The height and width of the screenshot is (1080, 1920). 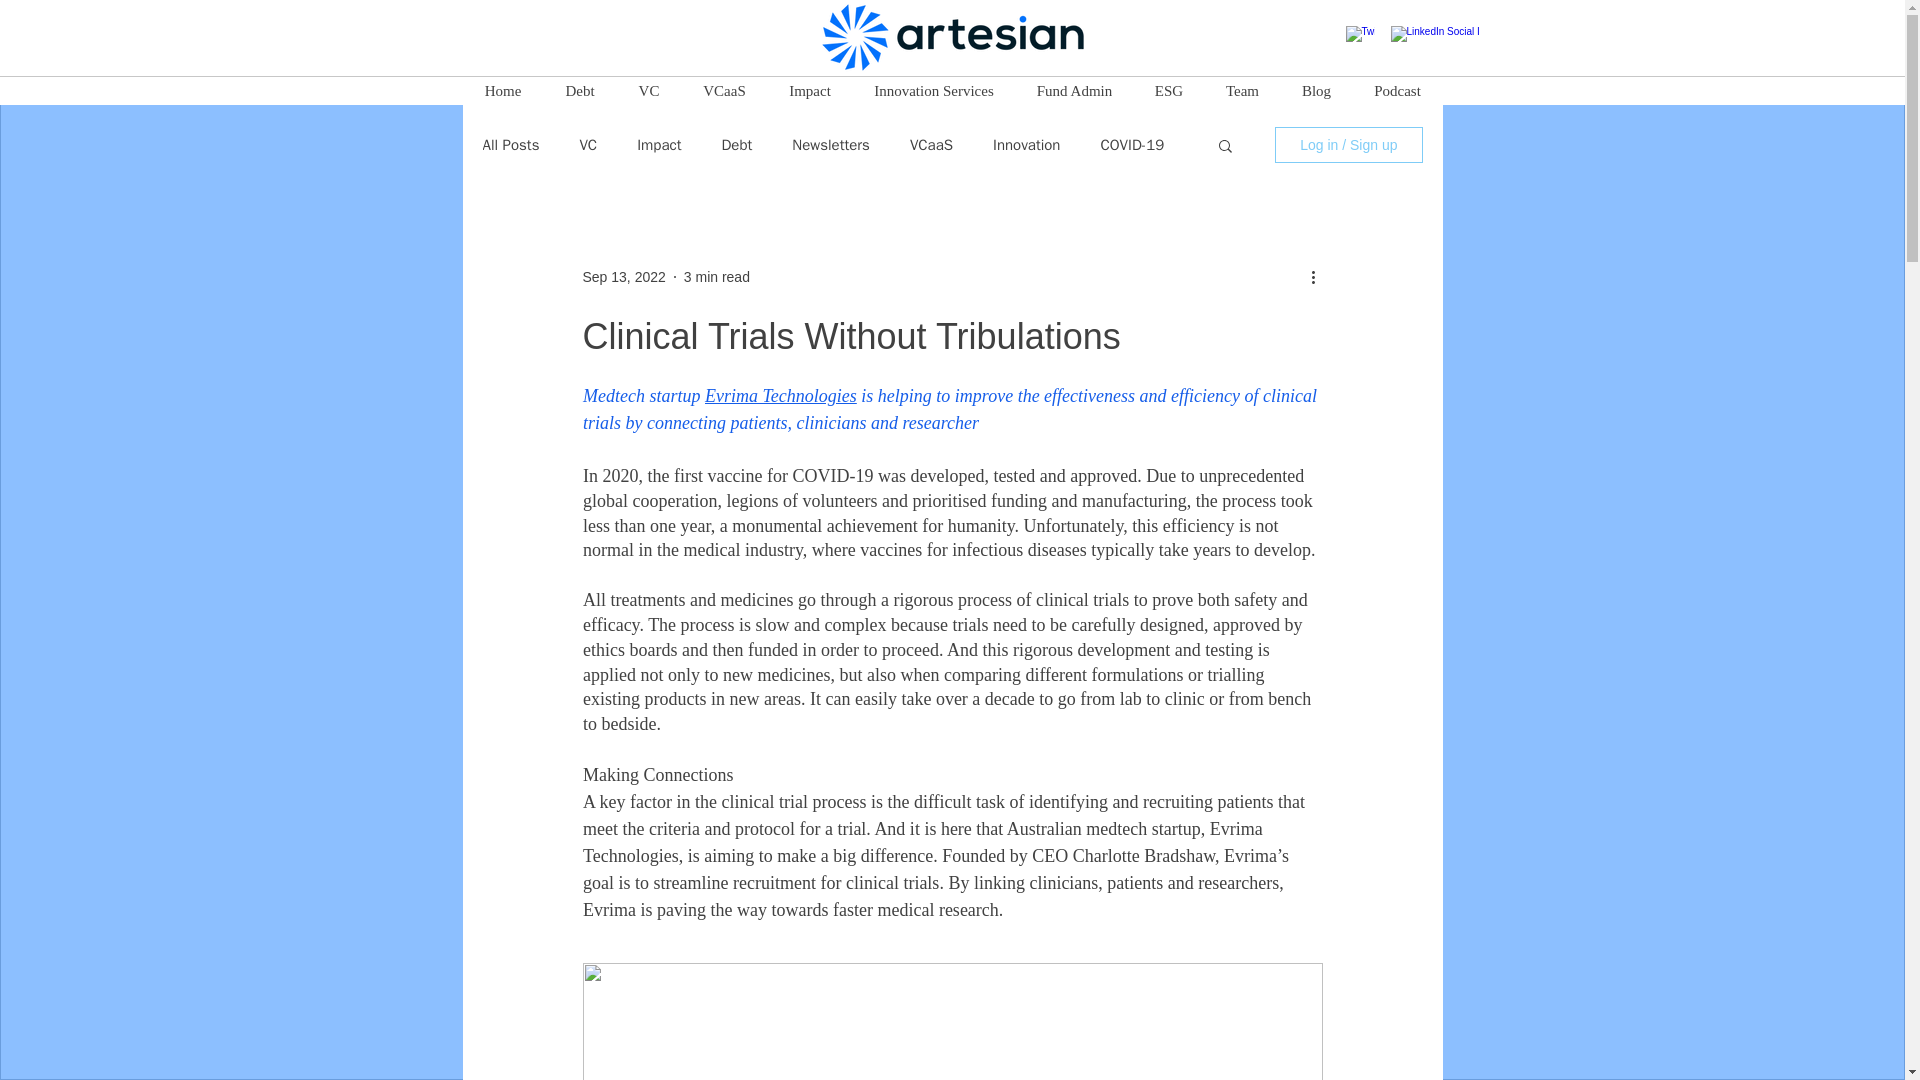 What do you see at coordinates (1074, 90) in the screenshot?
I see `Fund Admin` at bounding box center [1074, 90].